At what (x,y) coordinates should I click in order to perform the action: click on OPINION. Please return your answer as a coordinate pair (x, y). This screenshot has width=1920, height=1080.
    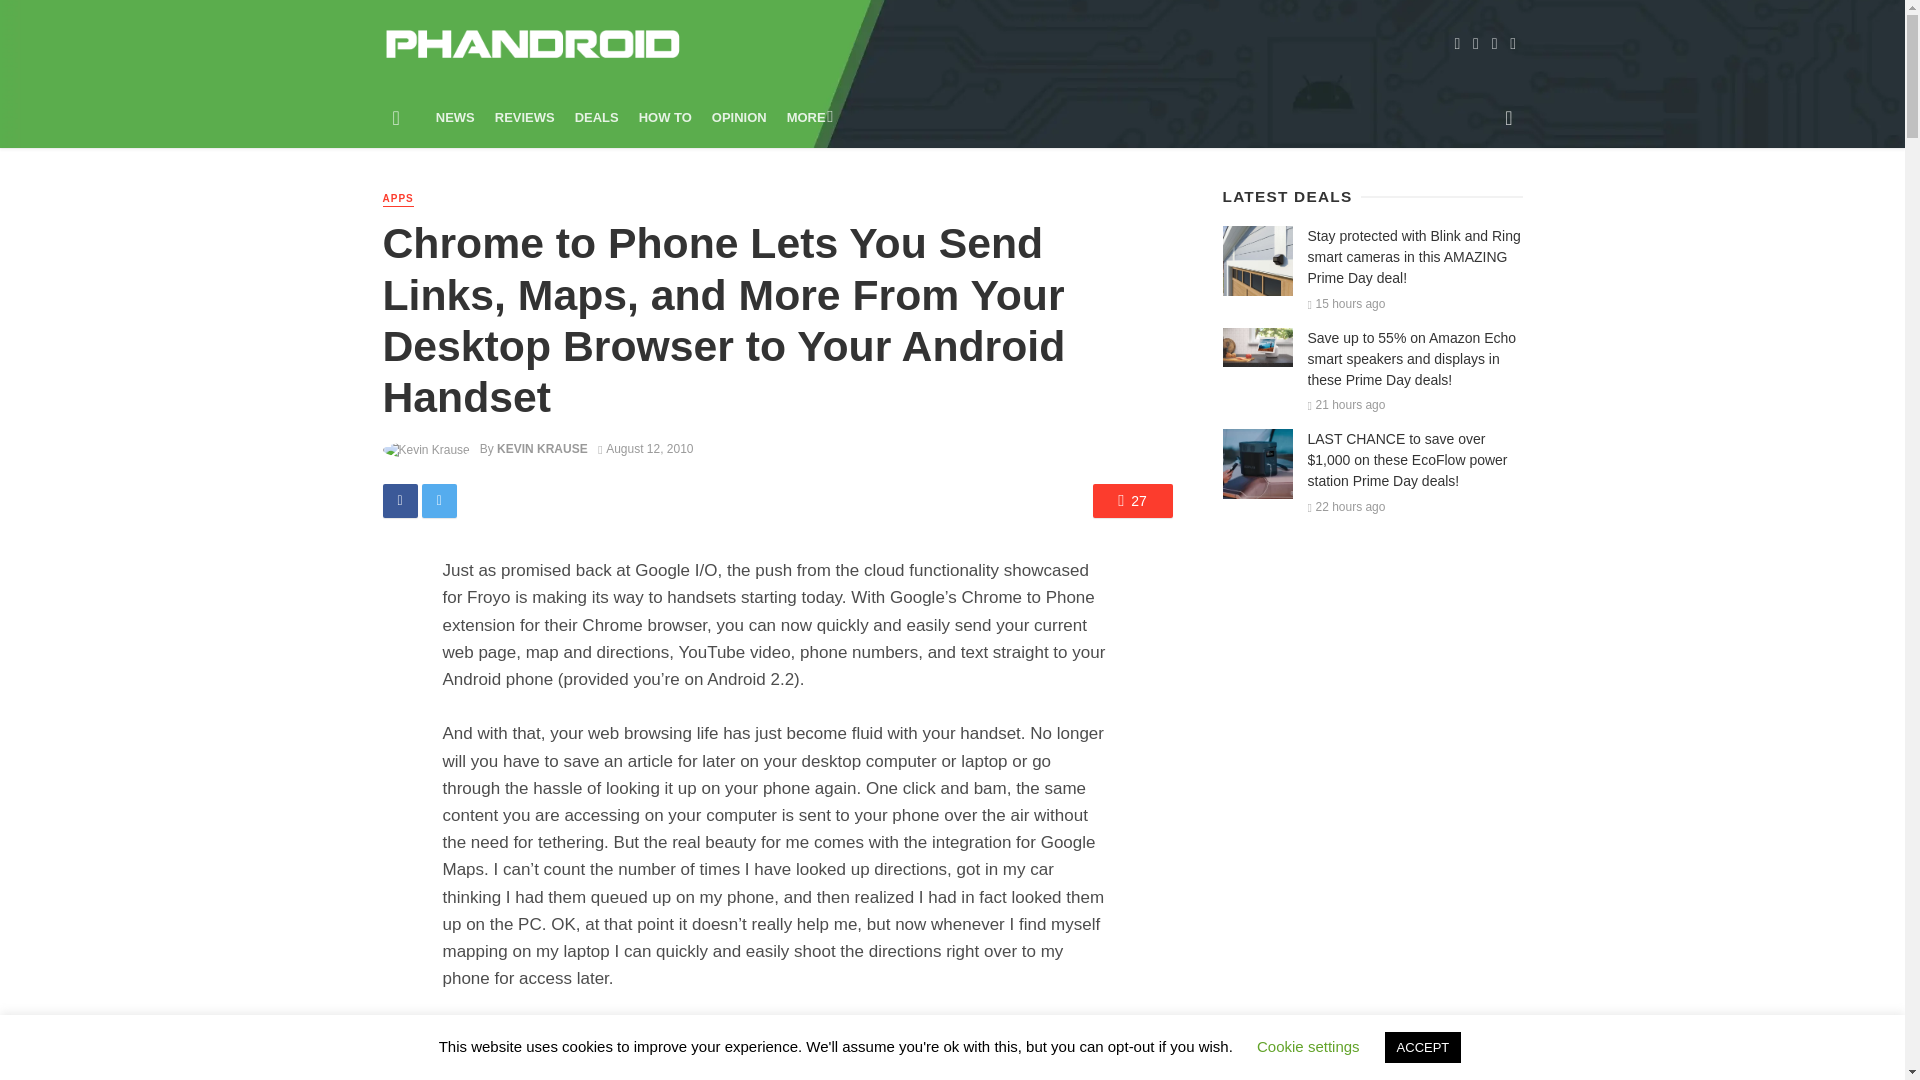
    Looking at the image, I should click on (740, 117).